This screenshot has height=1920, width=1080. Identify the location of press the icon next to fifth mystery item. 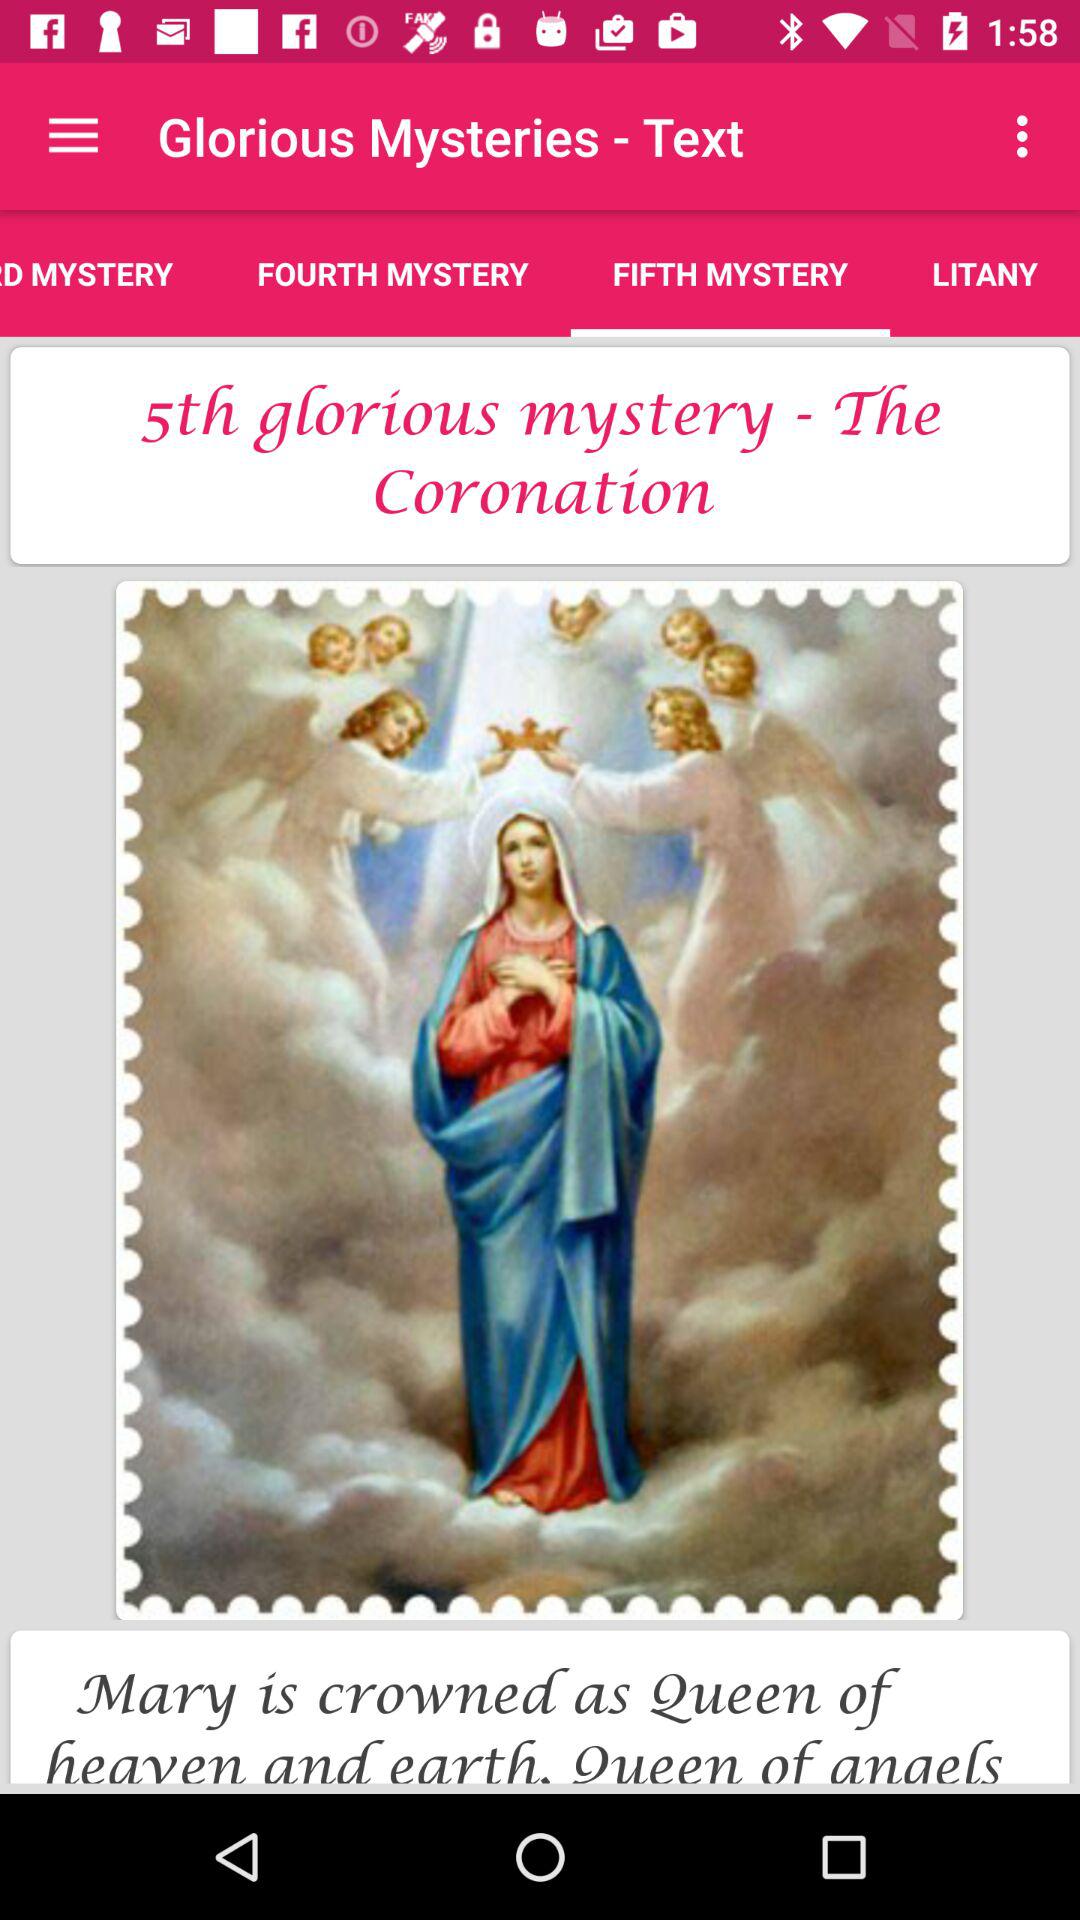
(392, 273).